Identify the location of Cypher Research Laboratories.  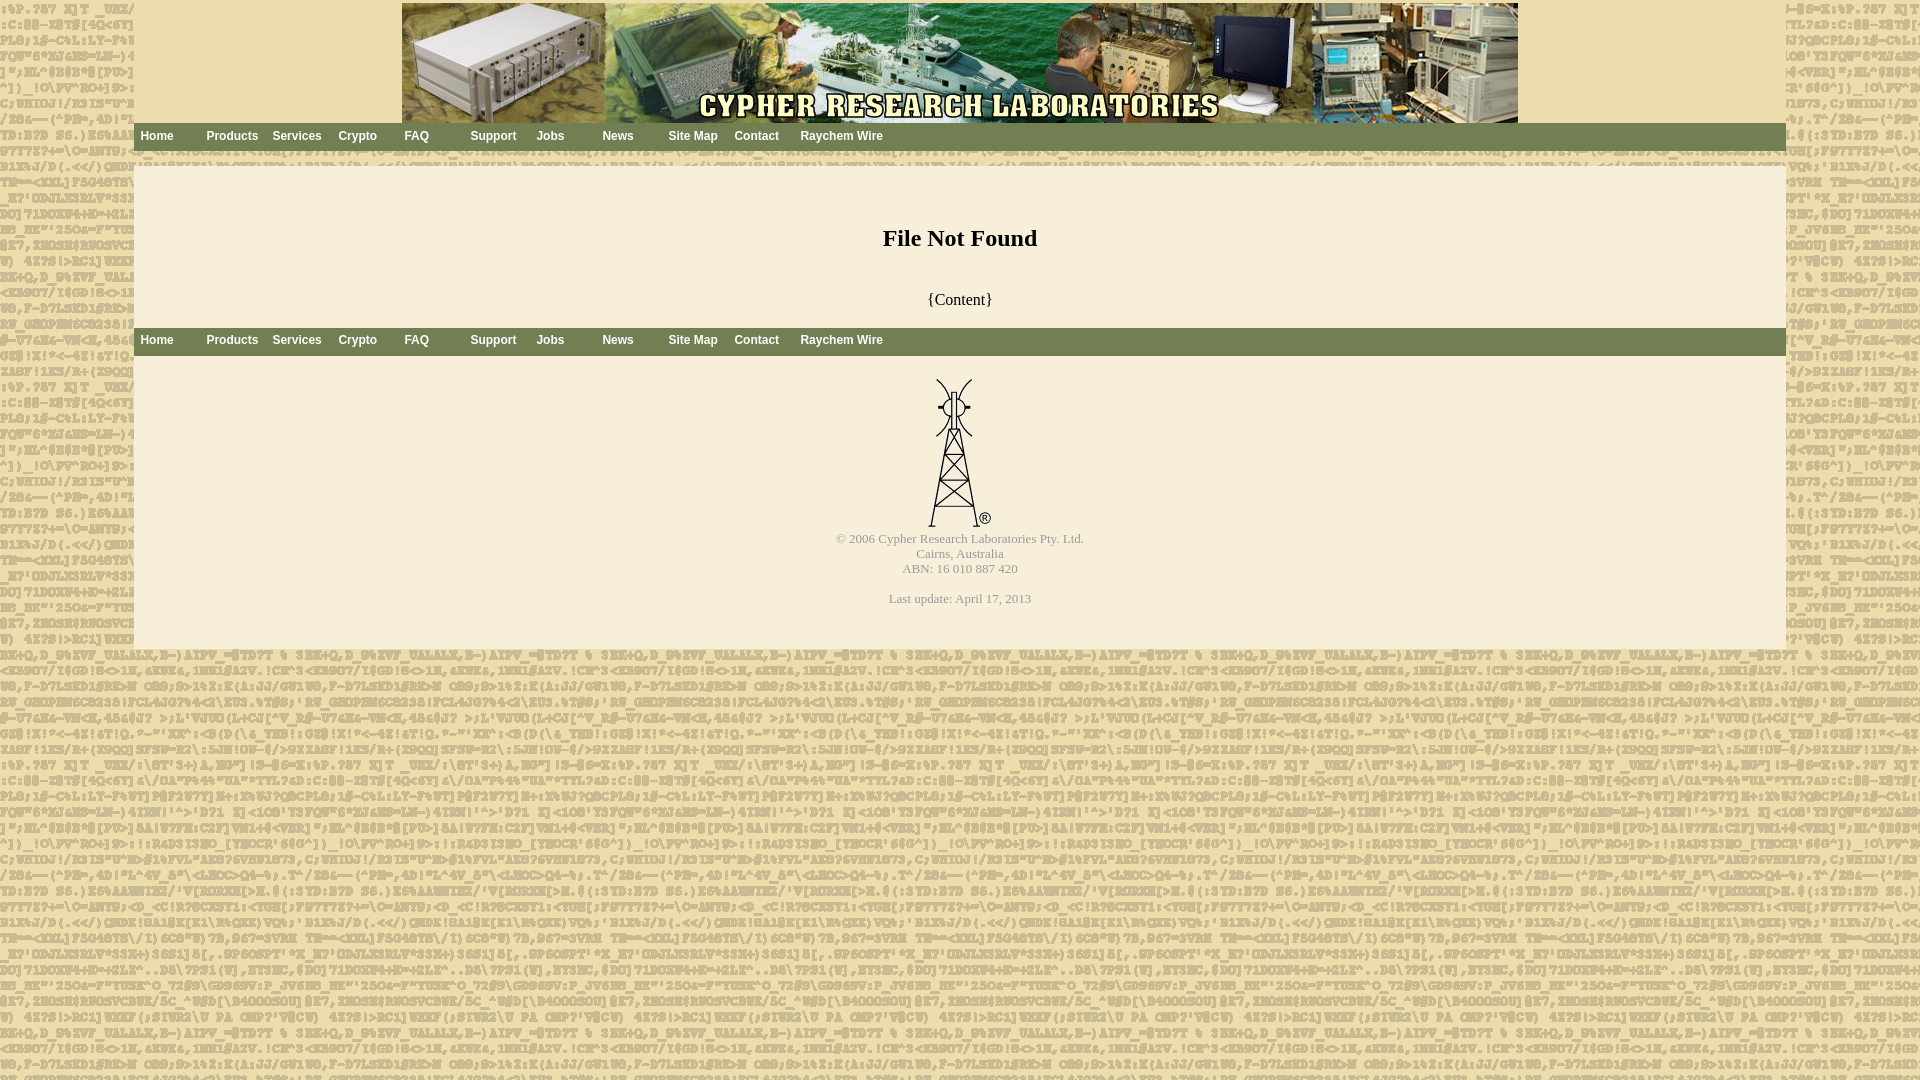
(957, 538).